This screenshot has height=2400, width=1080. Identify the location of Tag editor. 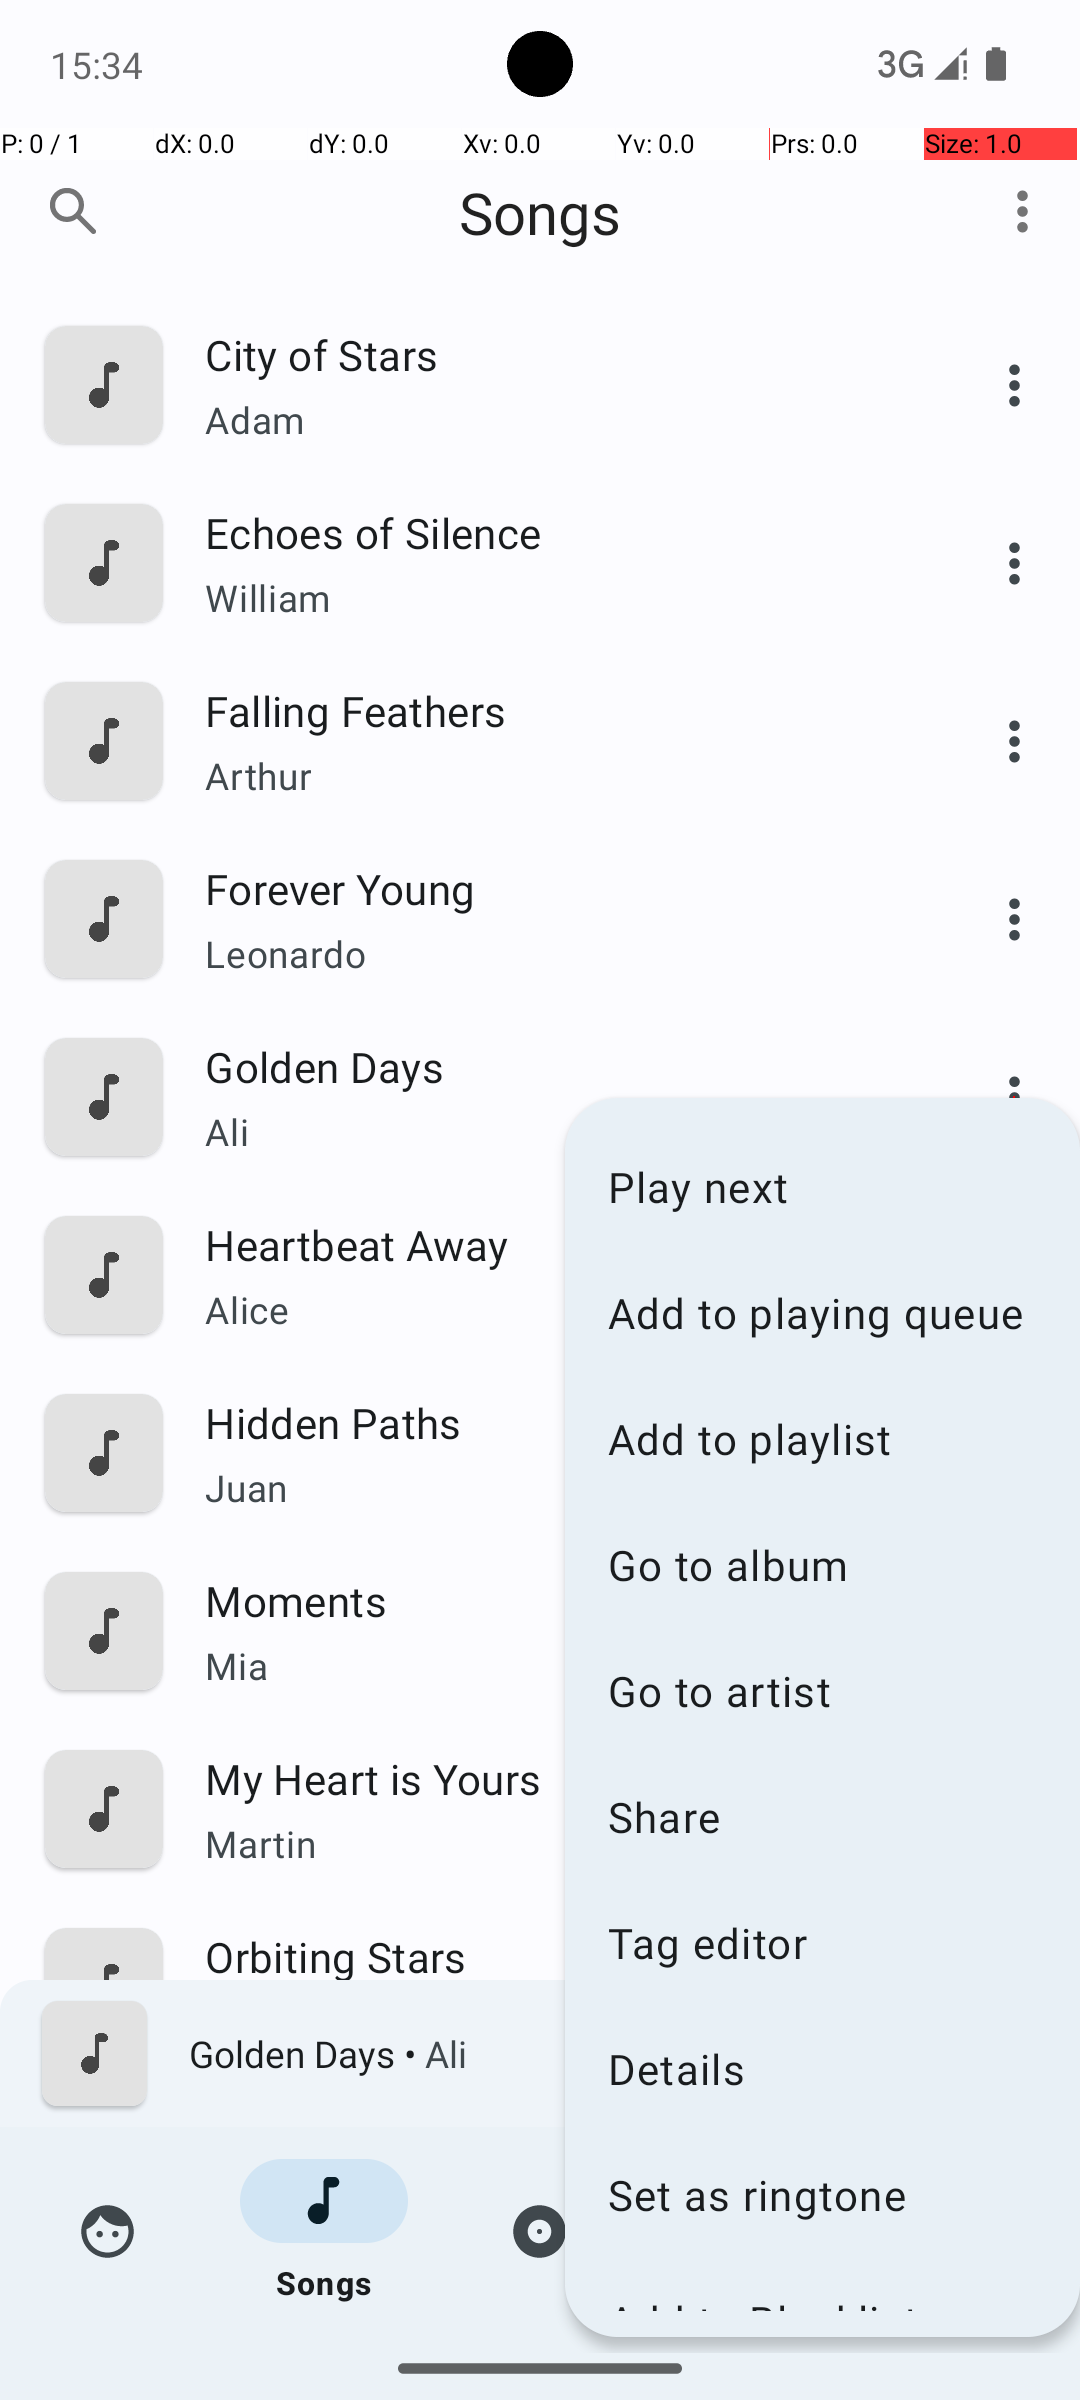
(822, 1942).